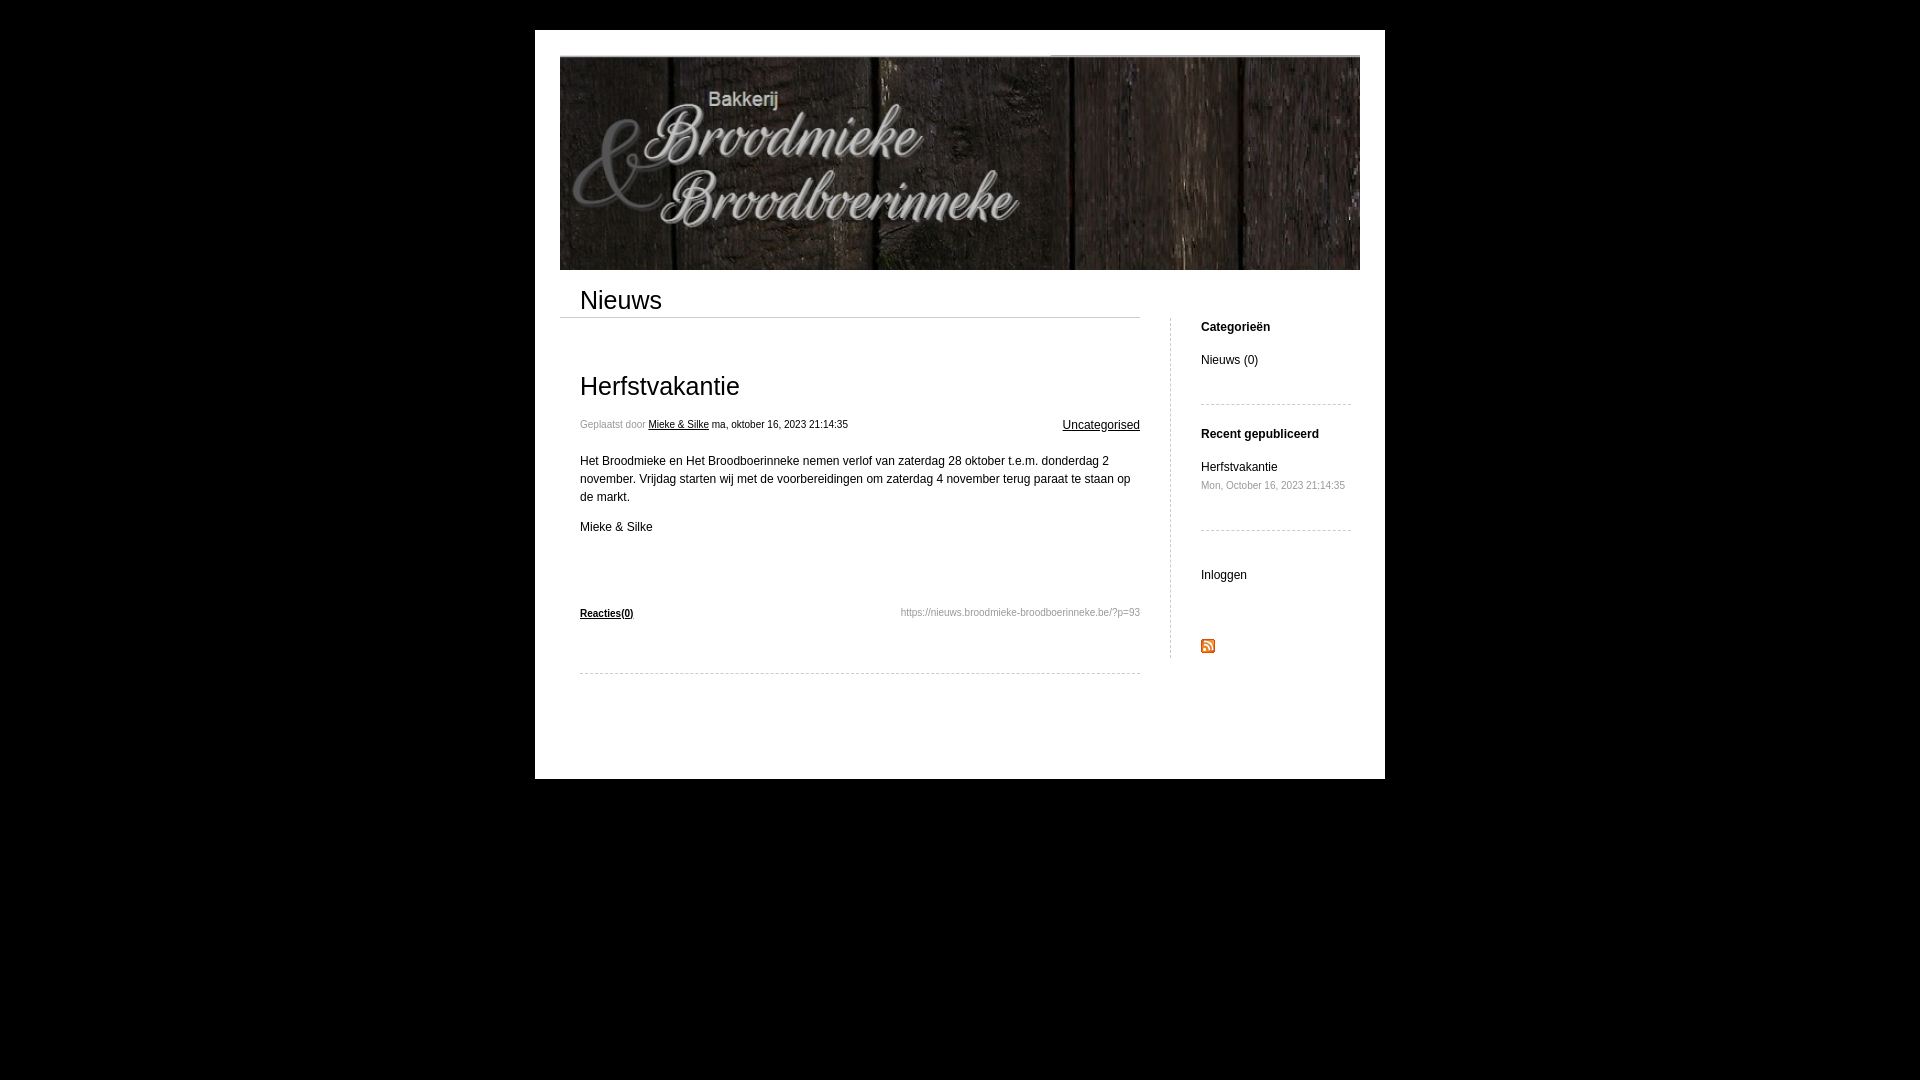  What do you see at coordinates (1230, 360) in the screenshot?
I see `Nieuws (0)` at bounding box center [1230, 360].